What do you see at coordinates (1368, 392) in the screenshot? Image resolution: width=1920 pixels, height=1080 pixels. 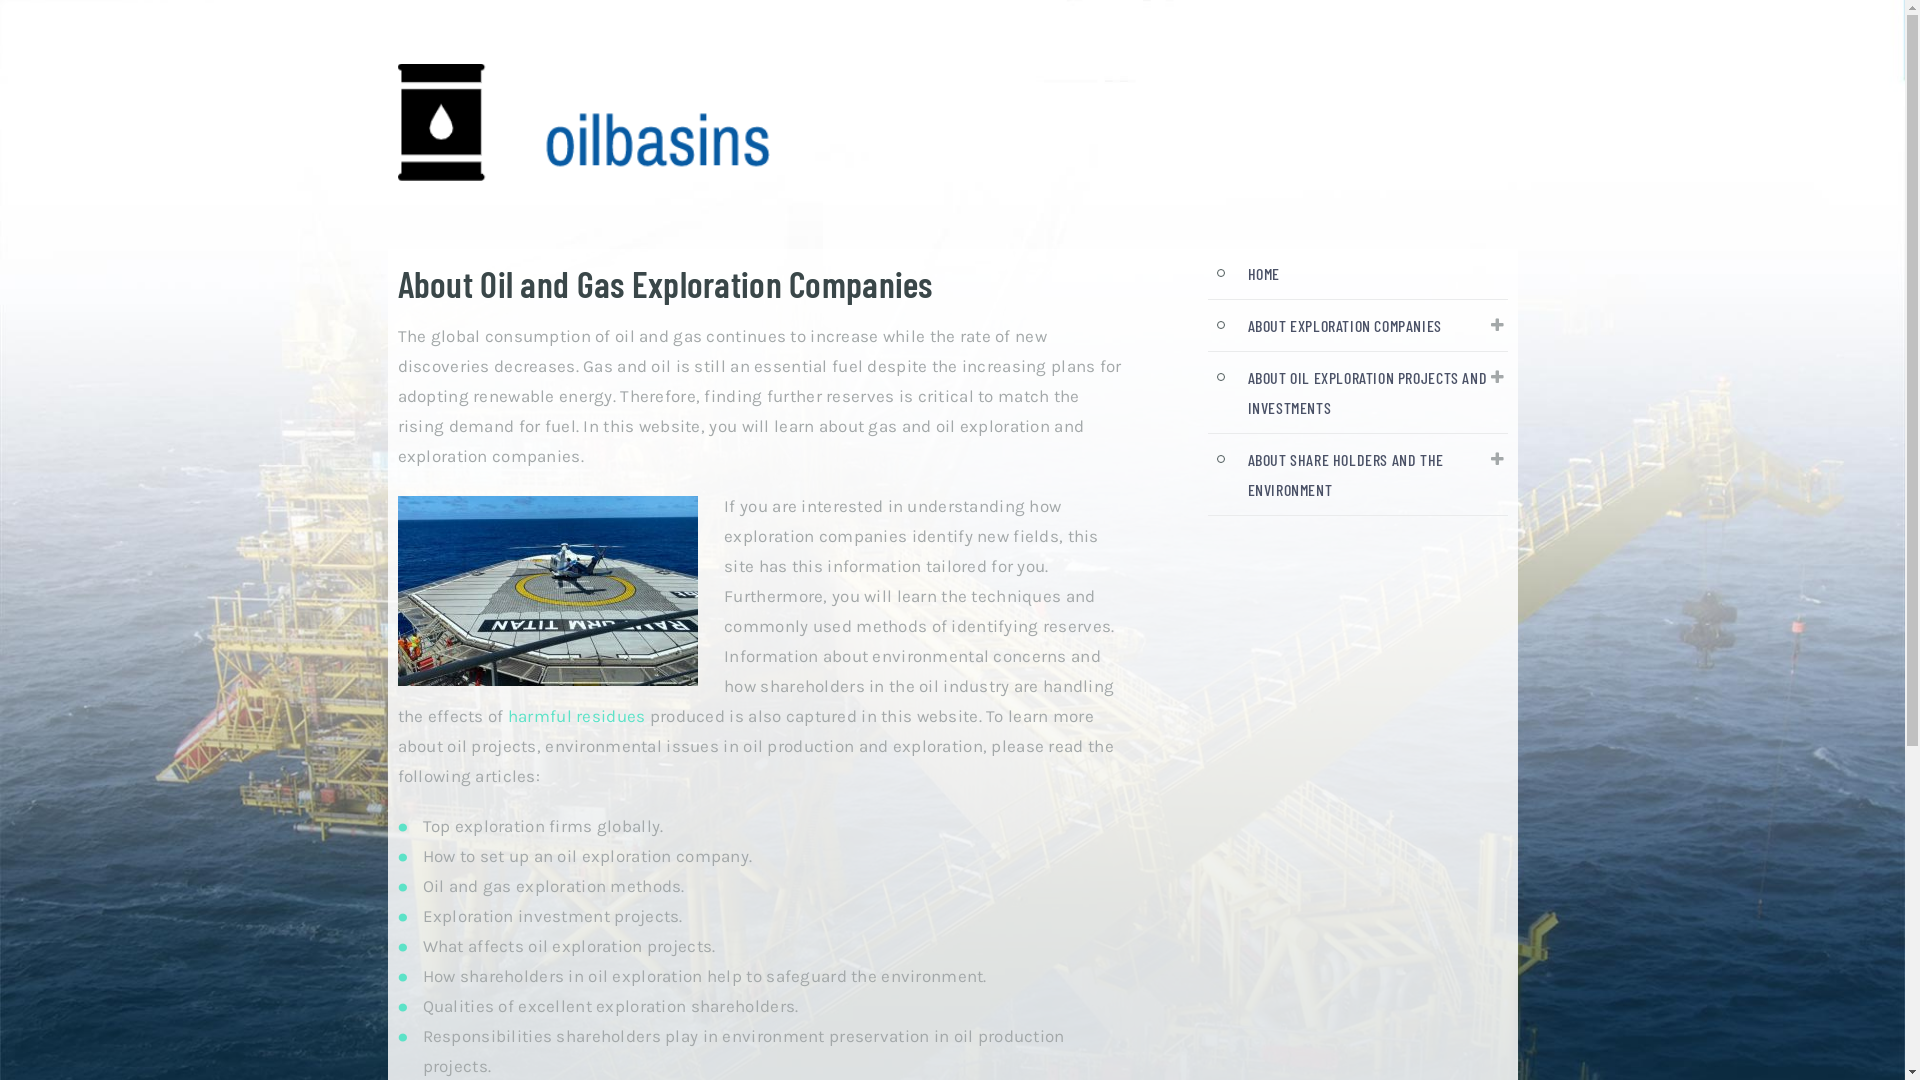 I see `ABOUT OIL EXPLORATION PROJECTS AND INVESTMENTS` at bounding box center [1368, 392].